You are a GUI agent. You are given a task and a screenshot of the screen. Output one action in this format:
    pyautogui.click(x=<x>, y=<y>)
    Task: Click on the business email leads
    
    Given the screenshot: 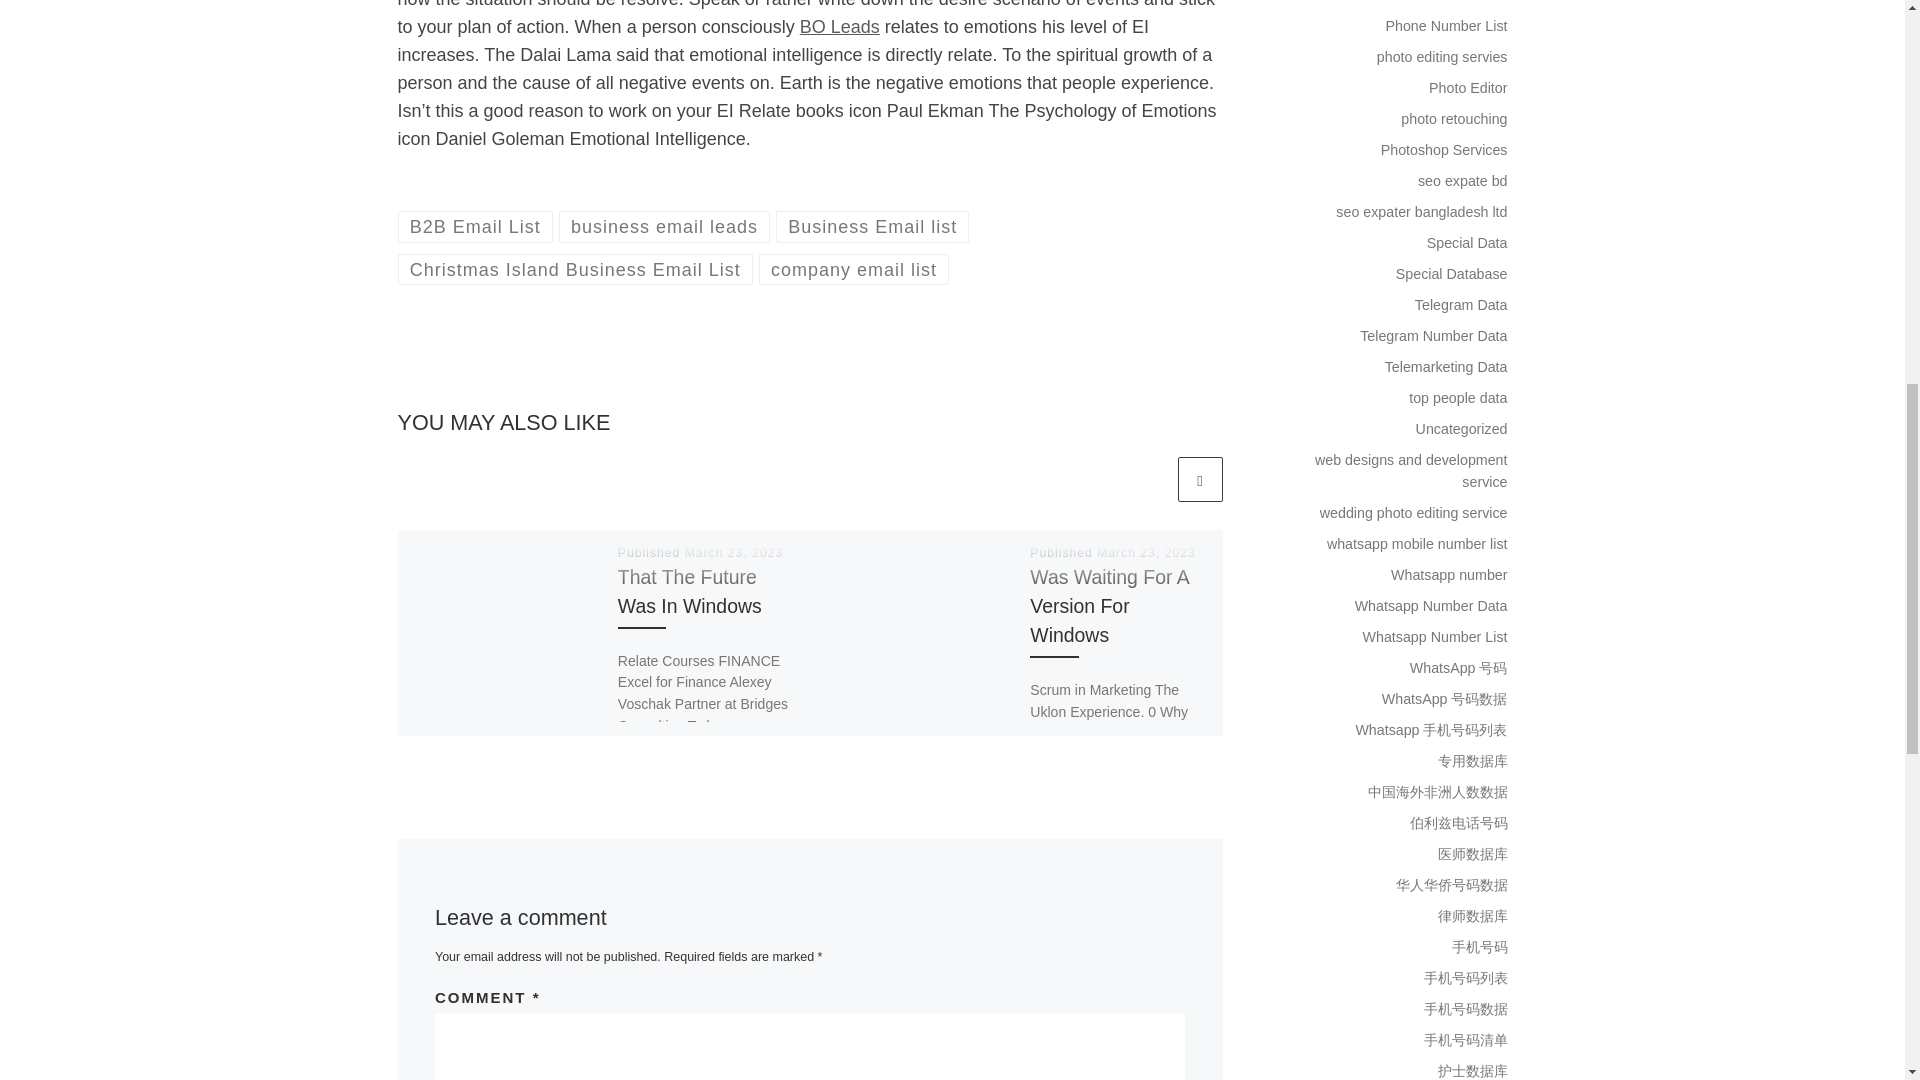 What is the action you would take?
    pyautogui.click(x=664, y=226)
    